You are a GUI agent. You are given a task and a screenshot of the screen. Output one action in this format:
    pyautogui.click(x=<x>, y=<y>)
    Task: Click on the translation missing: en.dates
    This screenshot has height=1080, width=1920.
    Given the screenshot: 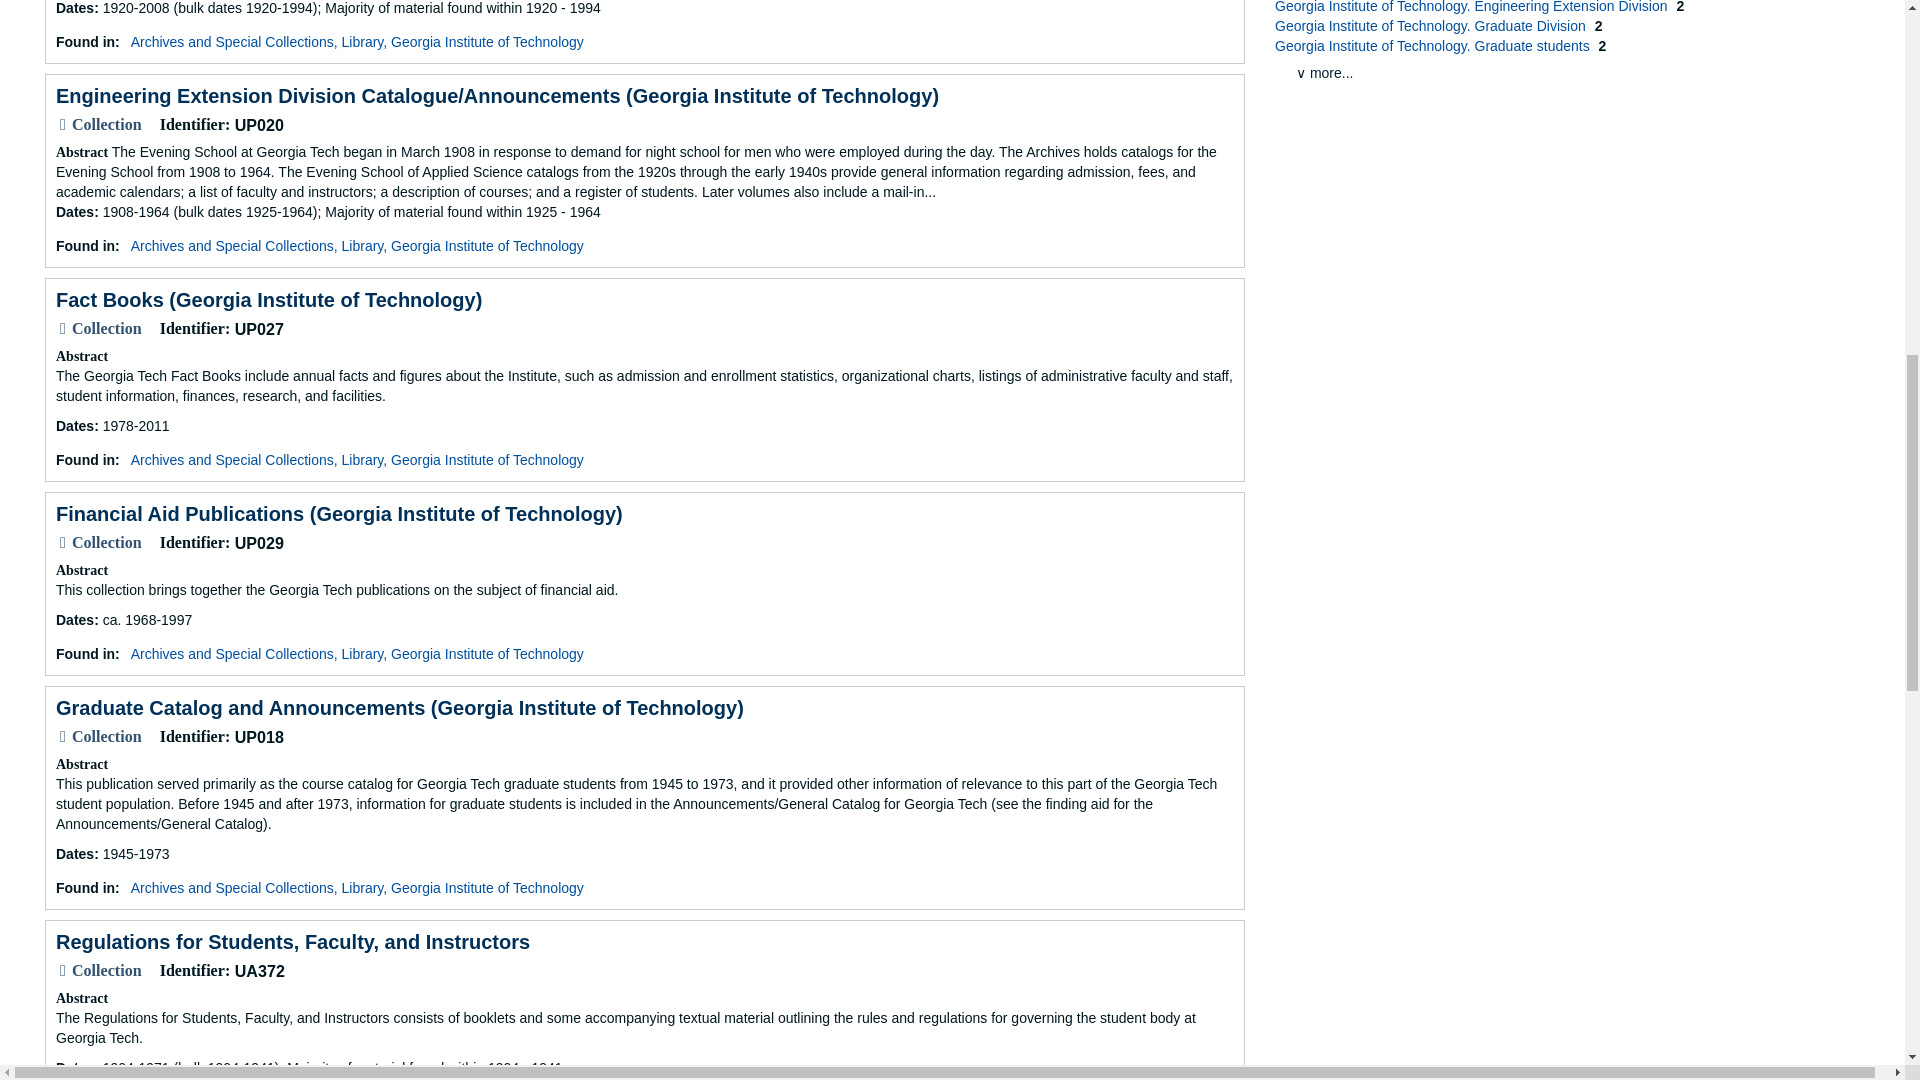 What is the action you would take?
    pyautogui.click(x=74, y=212)
    